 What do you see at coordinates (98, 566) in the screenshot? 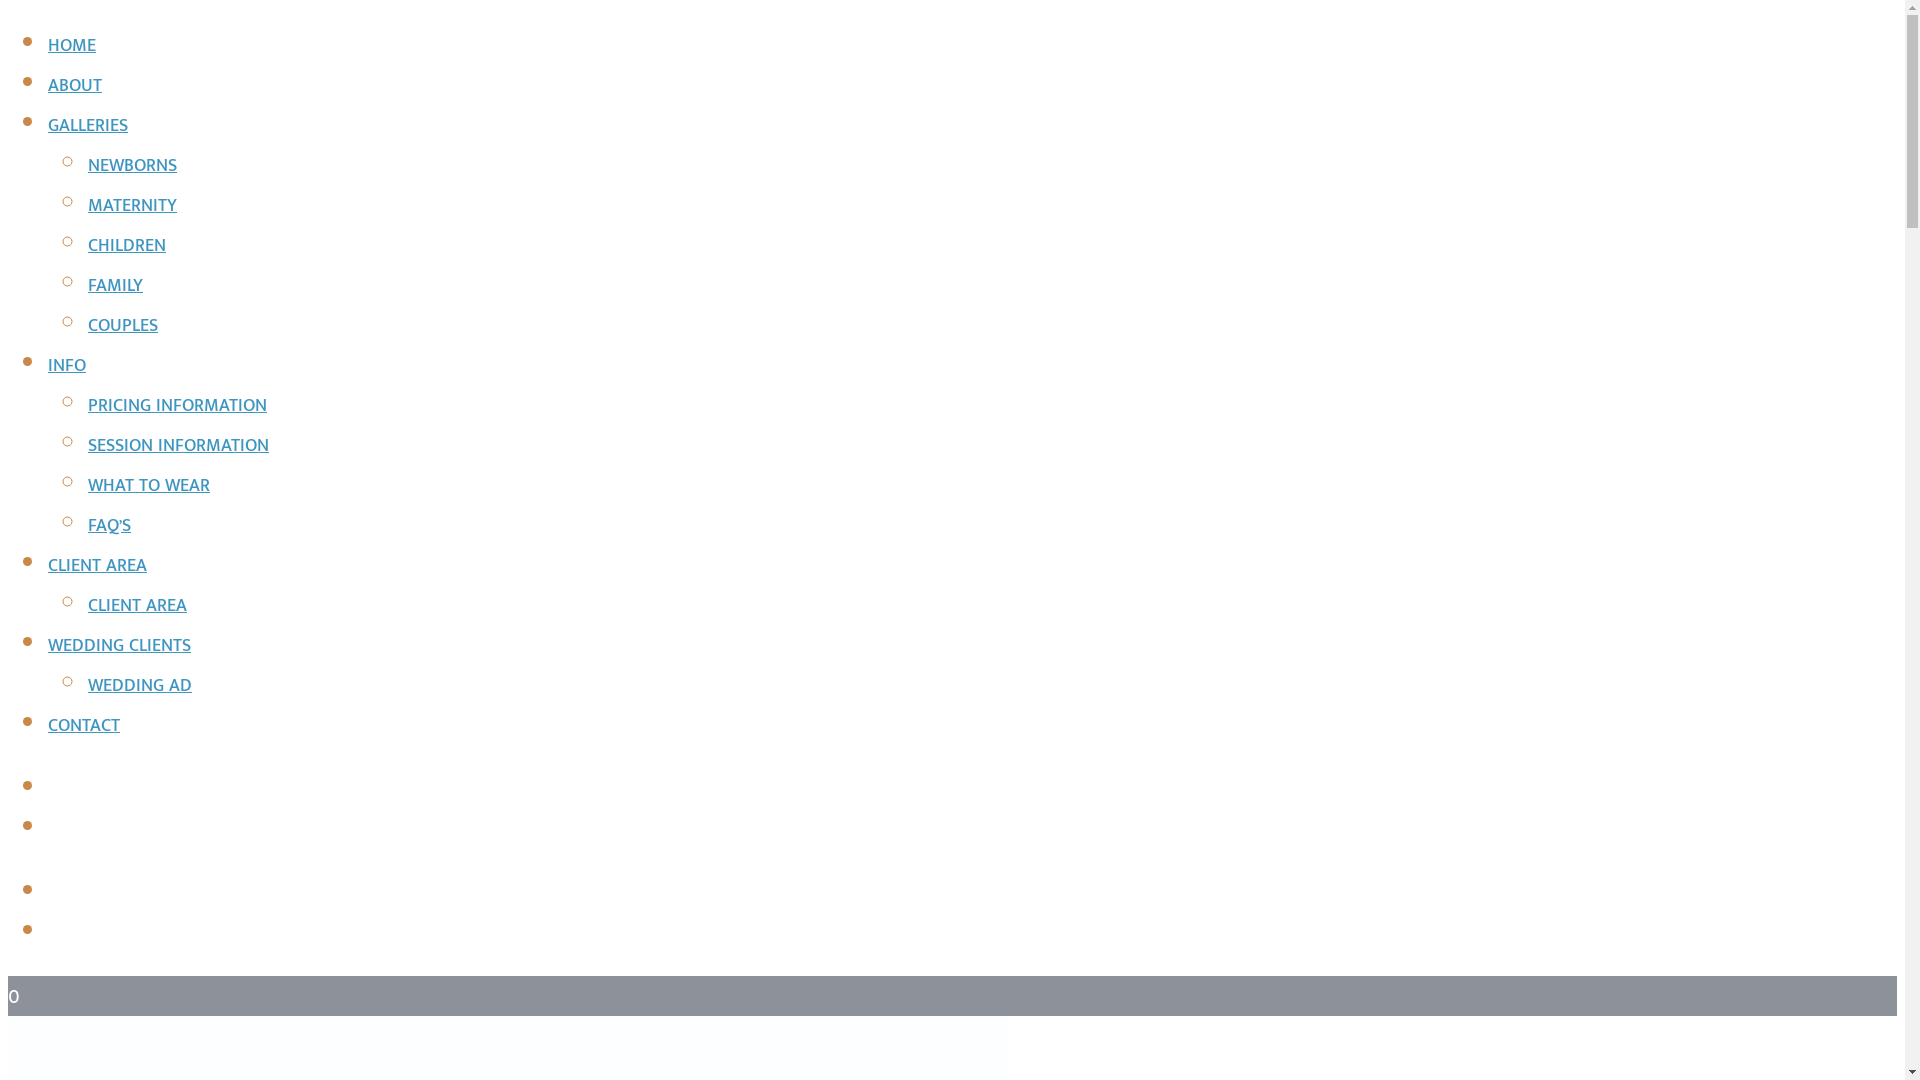
I see `CLIENT AREA` at bounding box center [98, 566].